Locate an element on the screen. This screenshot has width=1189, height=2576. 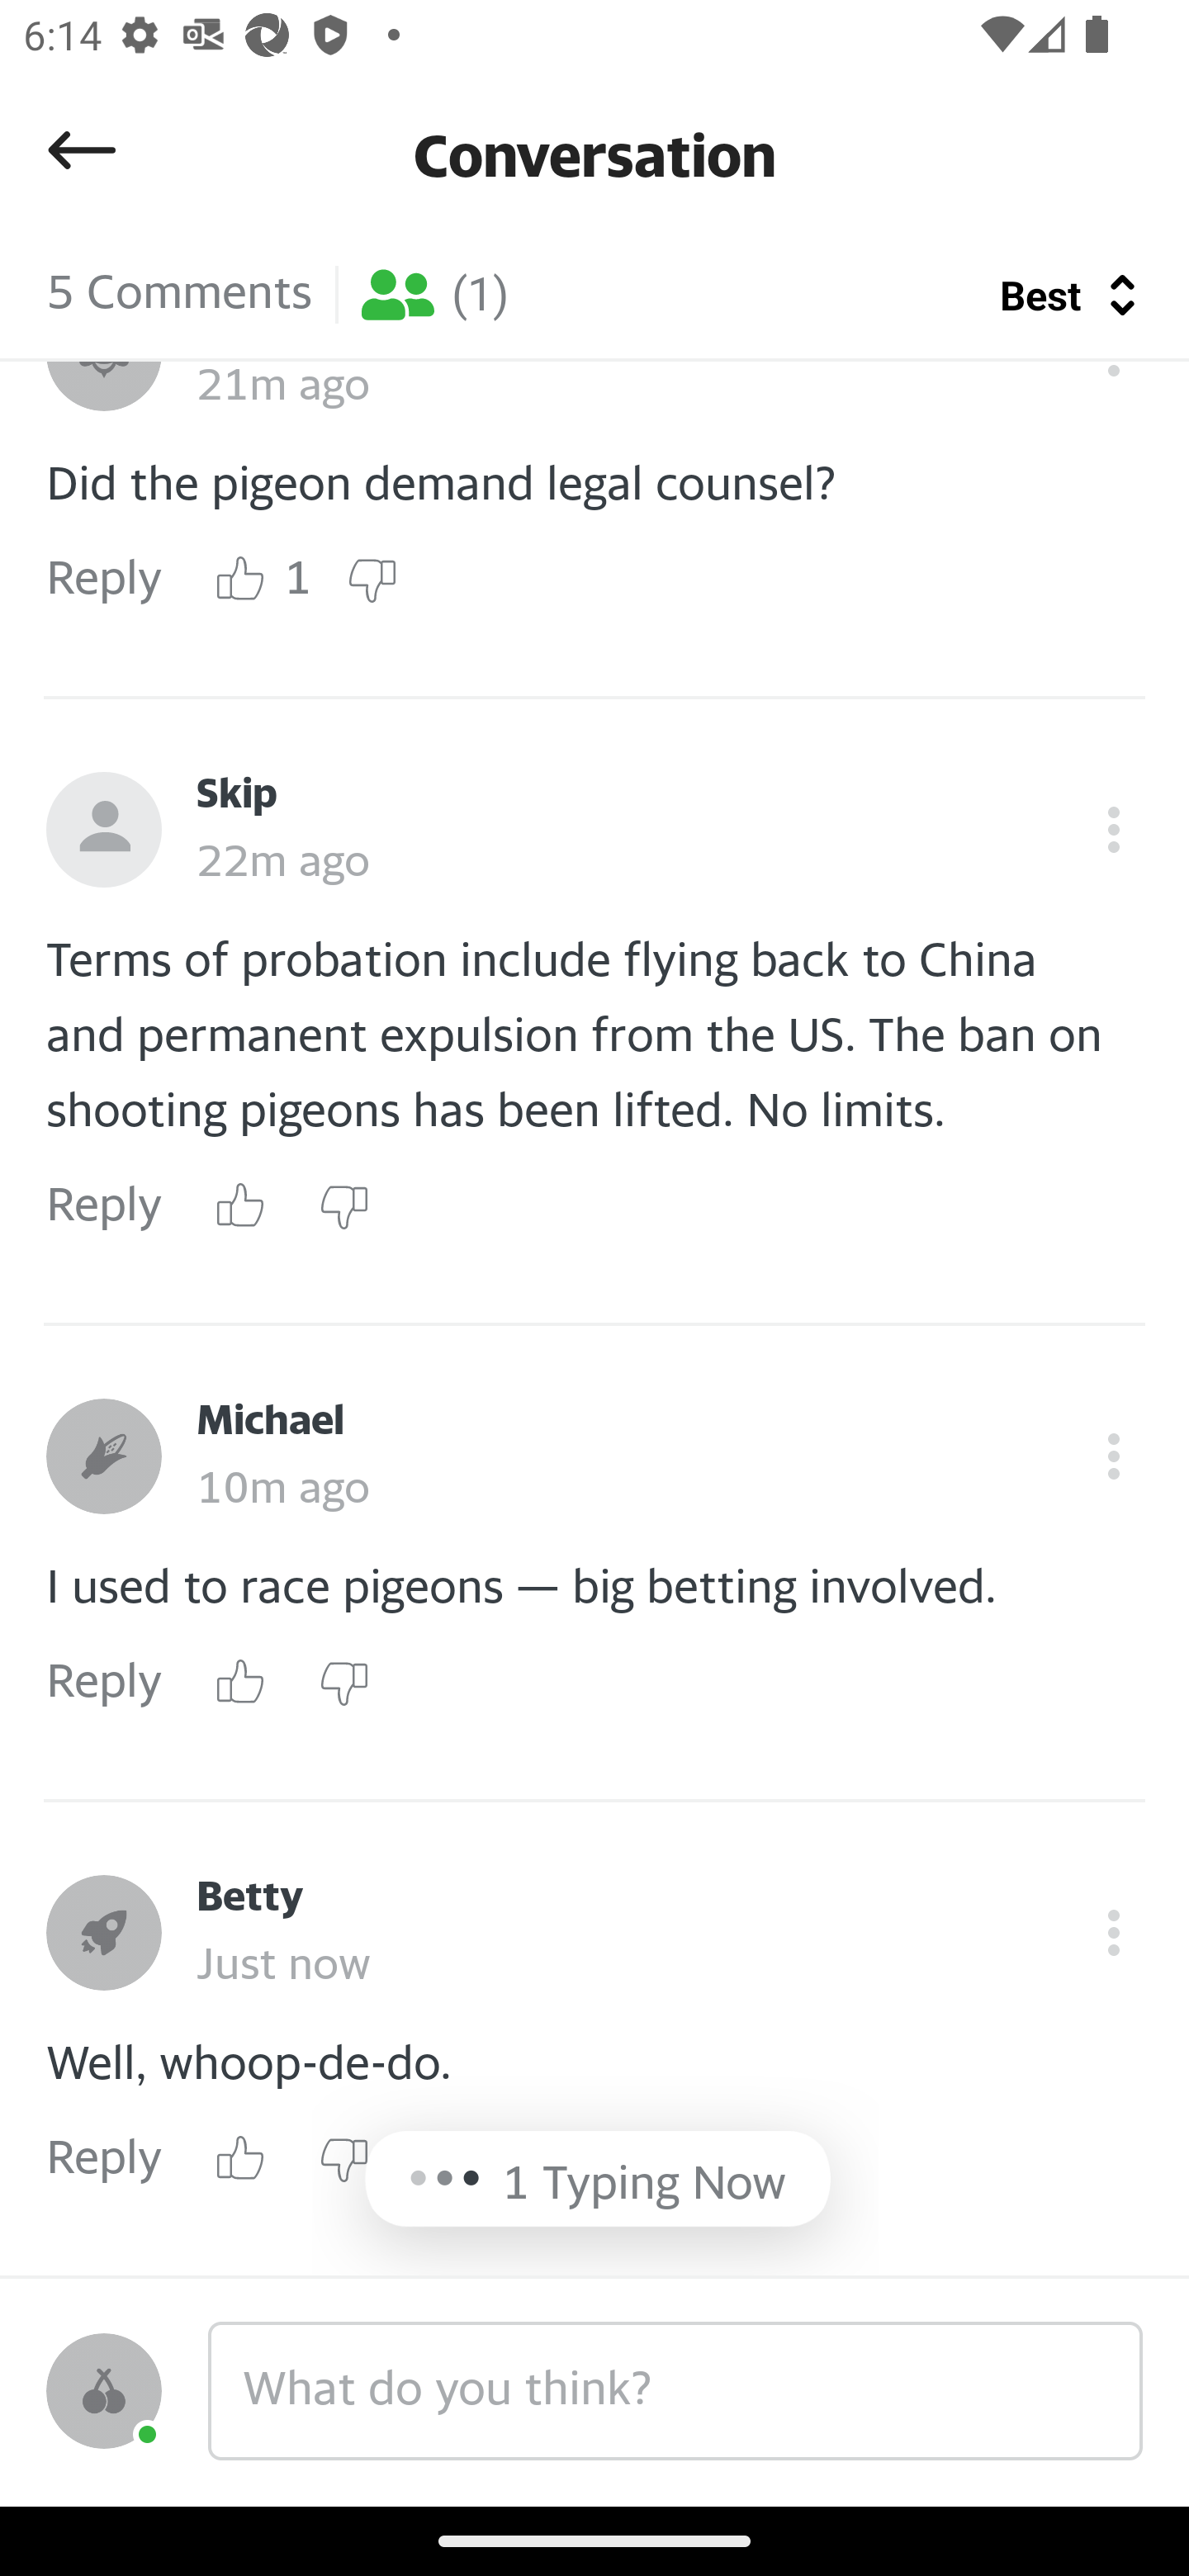
Options menu is located at coordinates (1113, 1933).